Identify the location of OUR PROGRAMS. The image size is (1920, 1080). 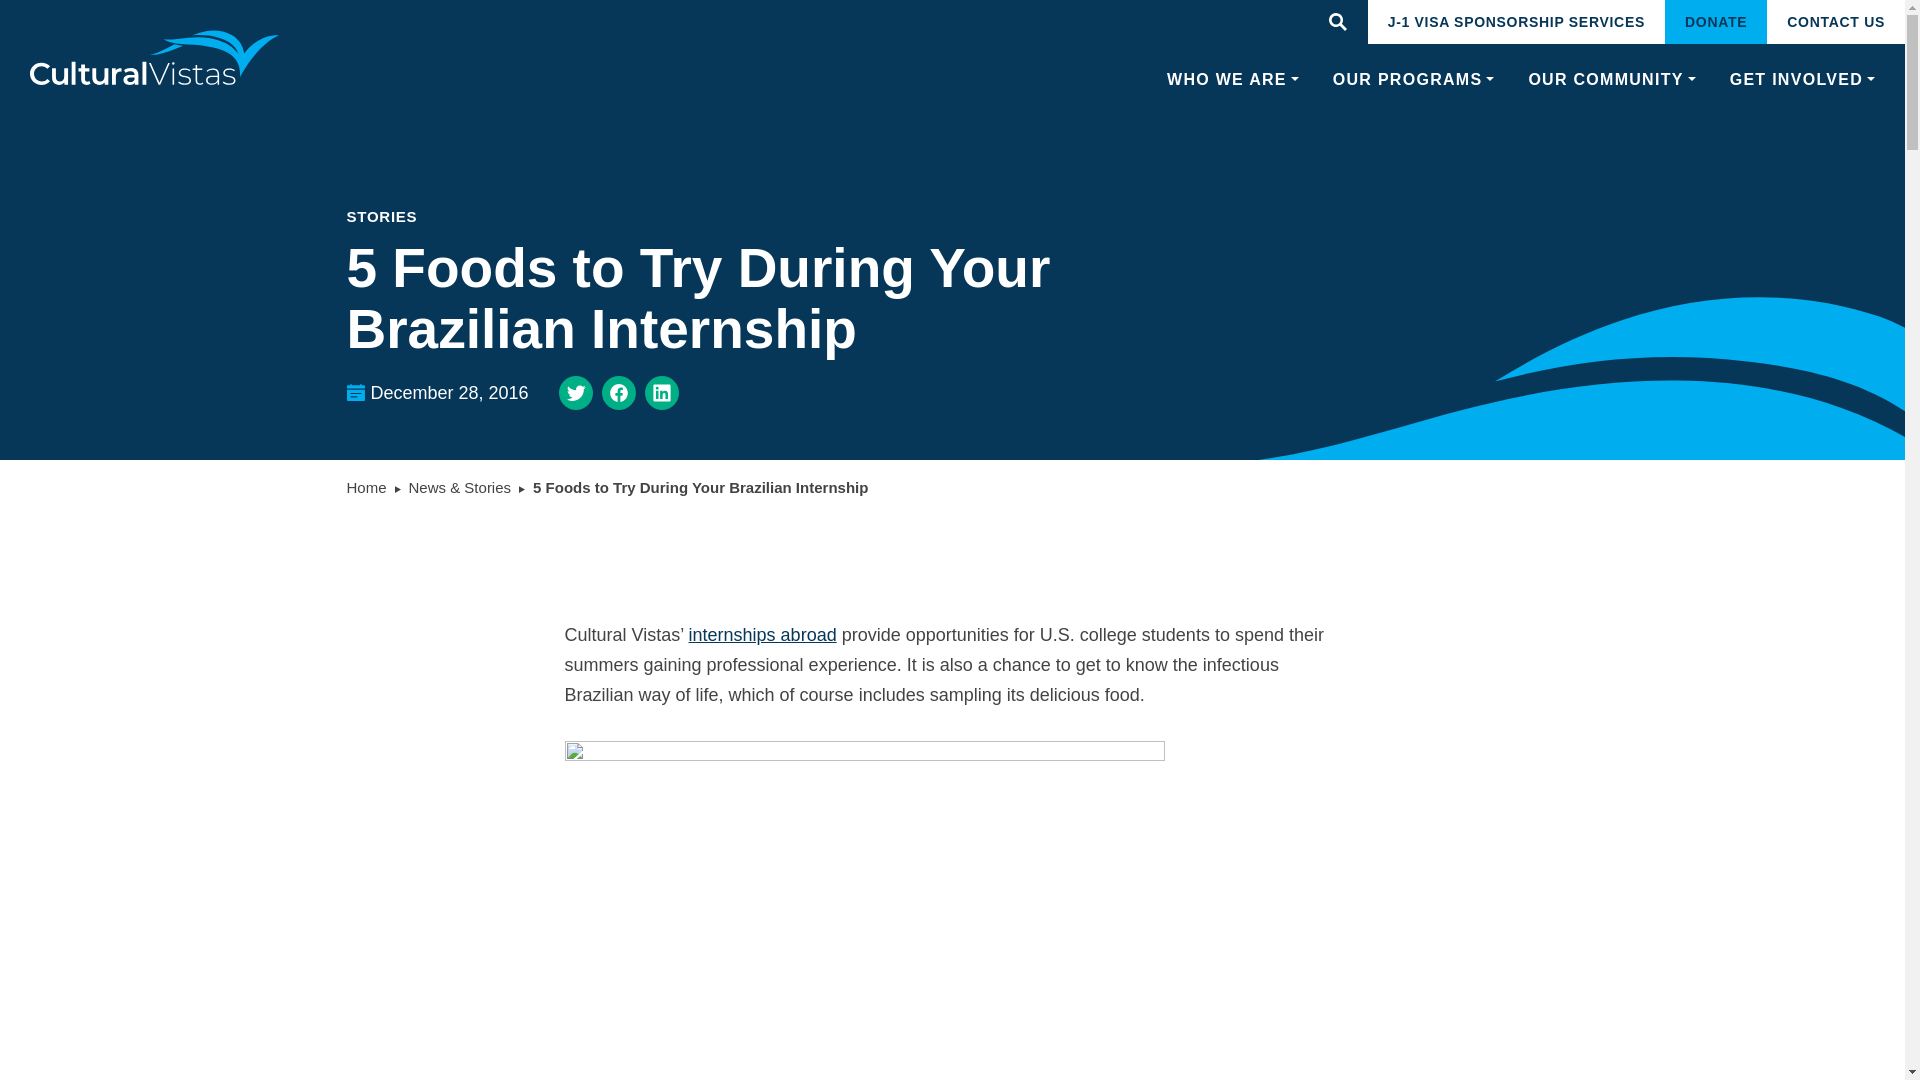
(1414, 80).